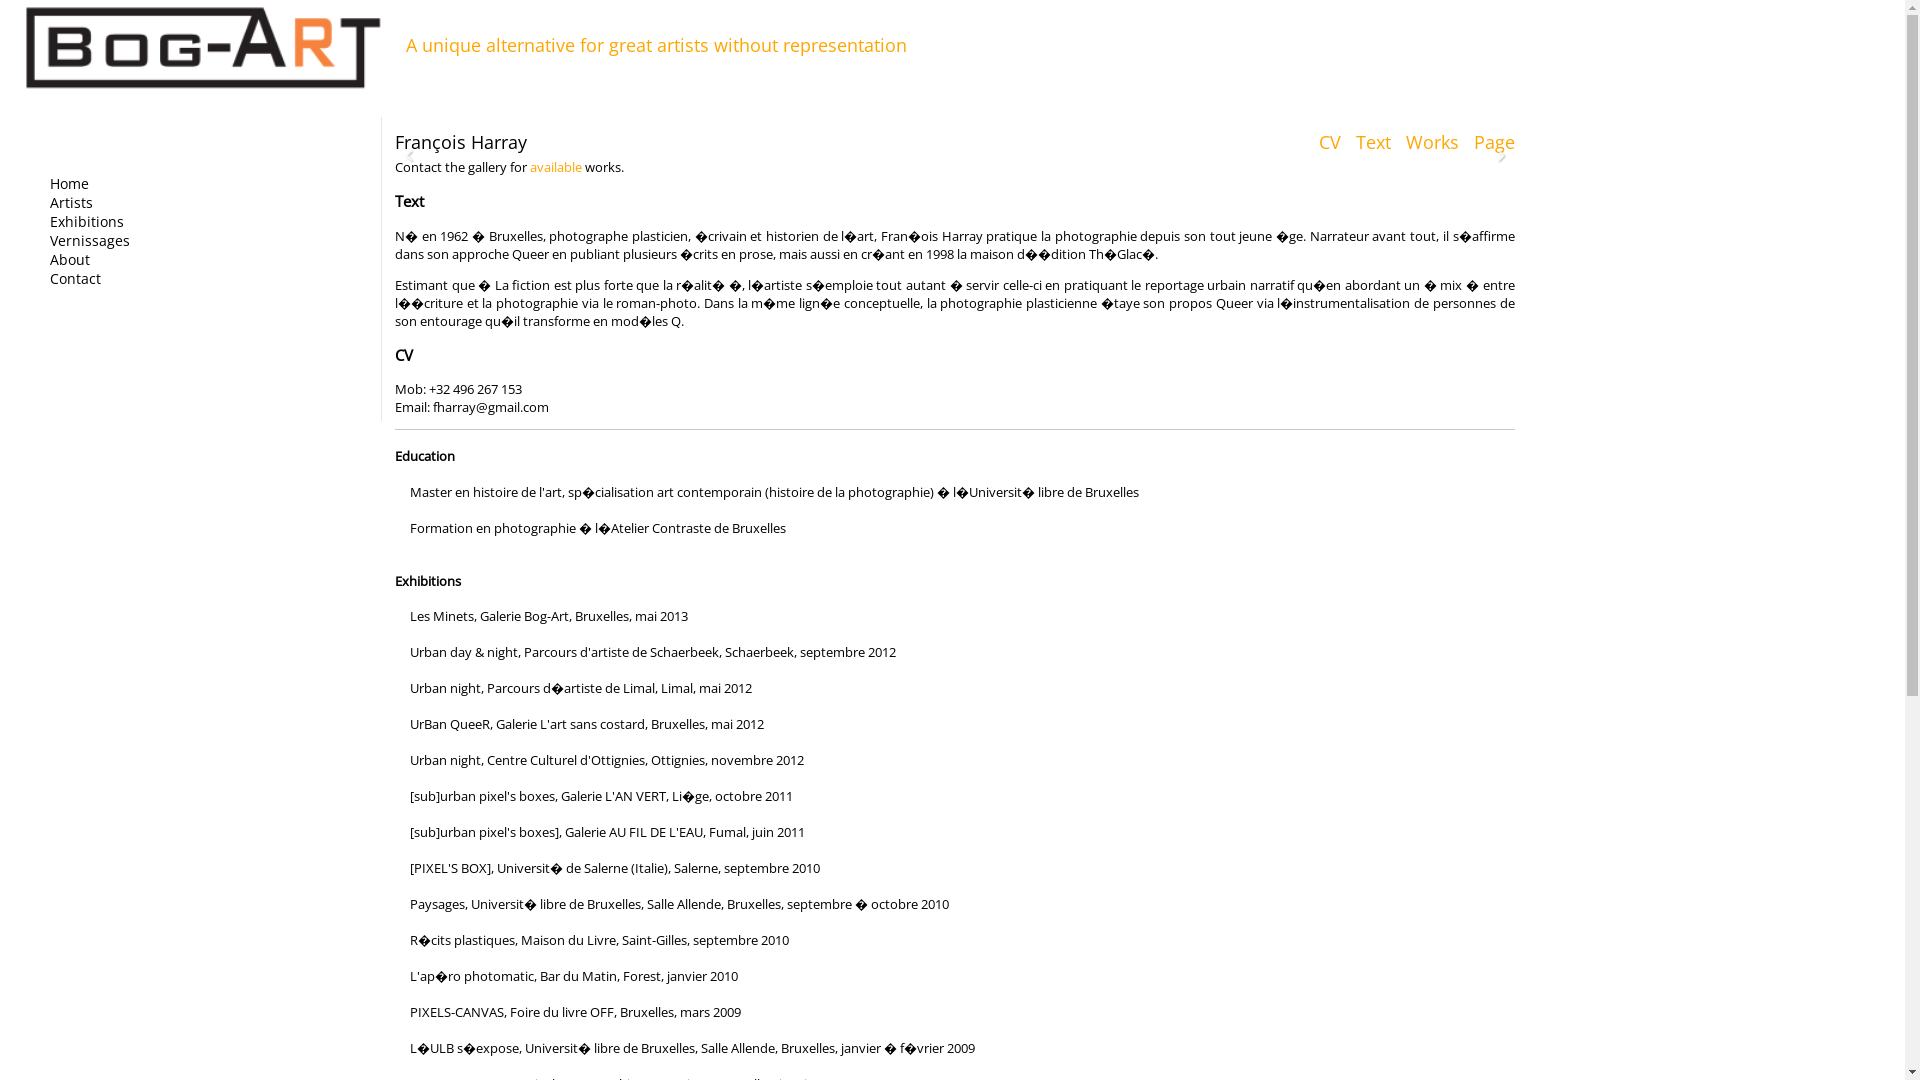  I want to click on available, so click(558, 167).